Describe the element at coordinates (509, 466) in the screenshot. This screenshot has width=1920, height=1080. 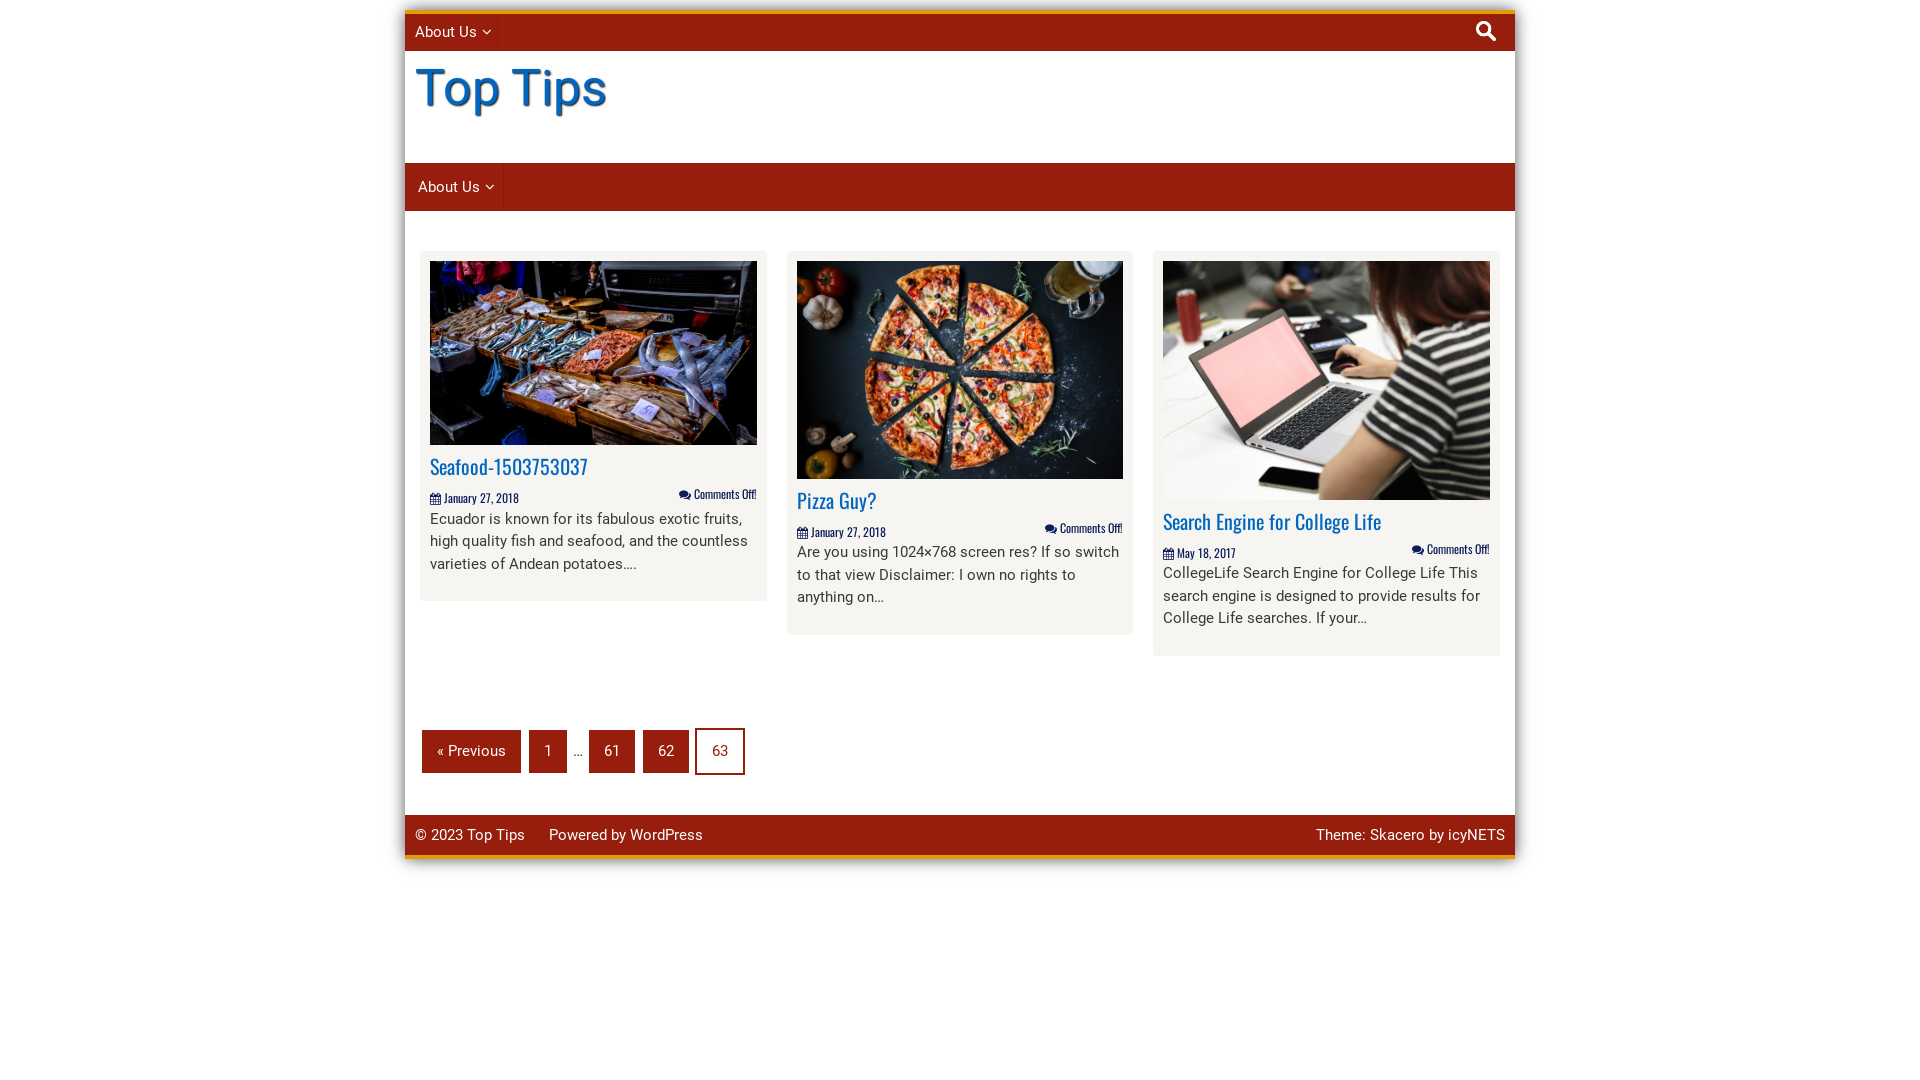
I see `Seafood-1503753037` at that location.